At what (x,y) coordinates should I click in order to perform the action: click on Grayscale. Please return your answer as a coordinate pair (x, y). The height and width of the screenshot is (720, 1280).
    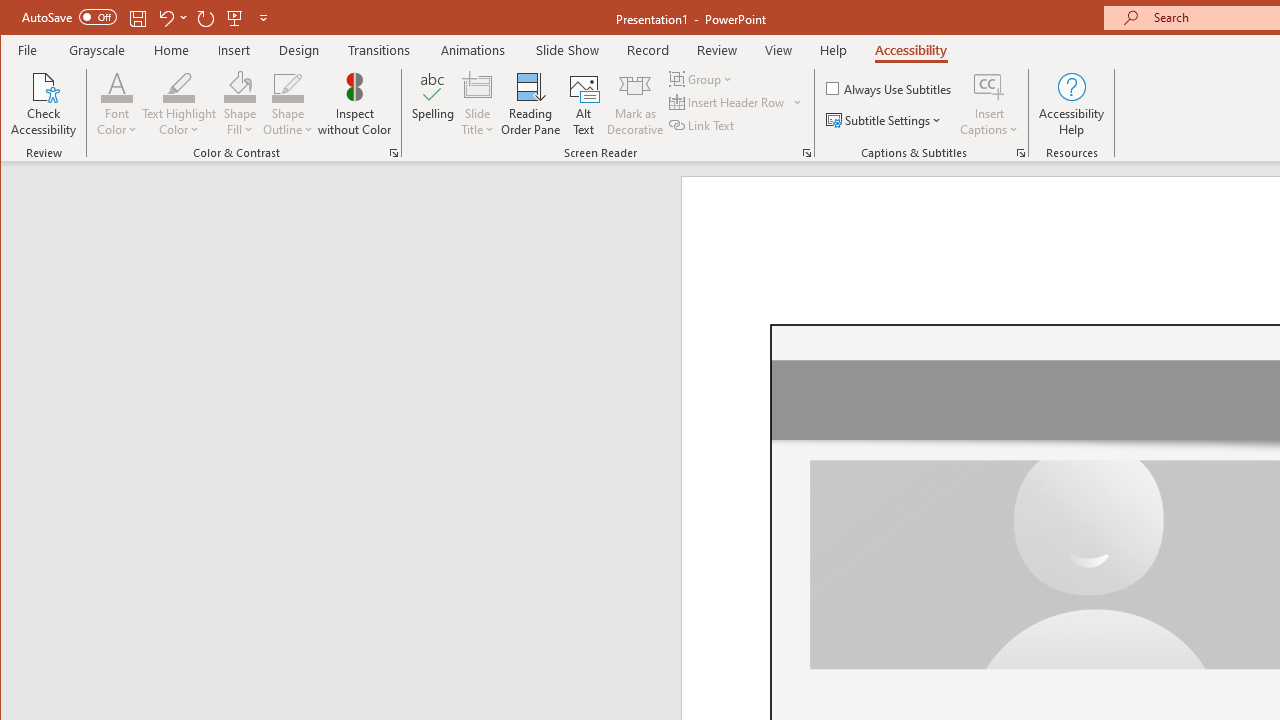
    Looking at the image, I should click on (98, 50).